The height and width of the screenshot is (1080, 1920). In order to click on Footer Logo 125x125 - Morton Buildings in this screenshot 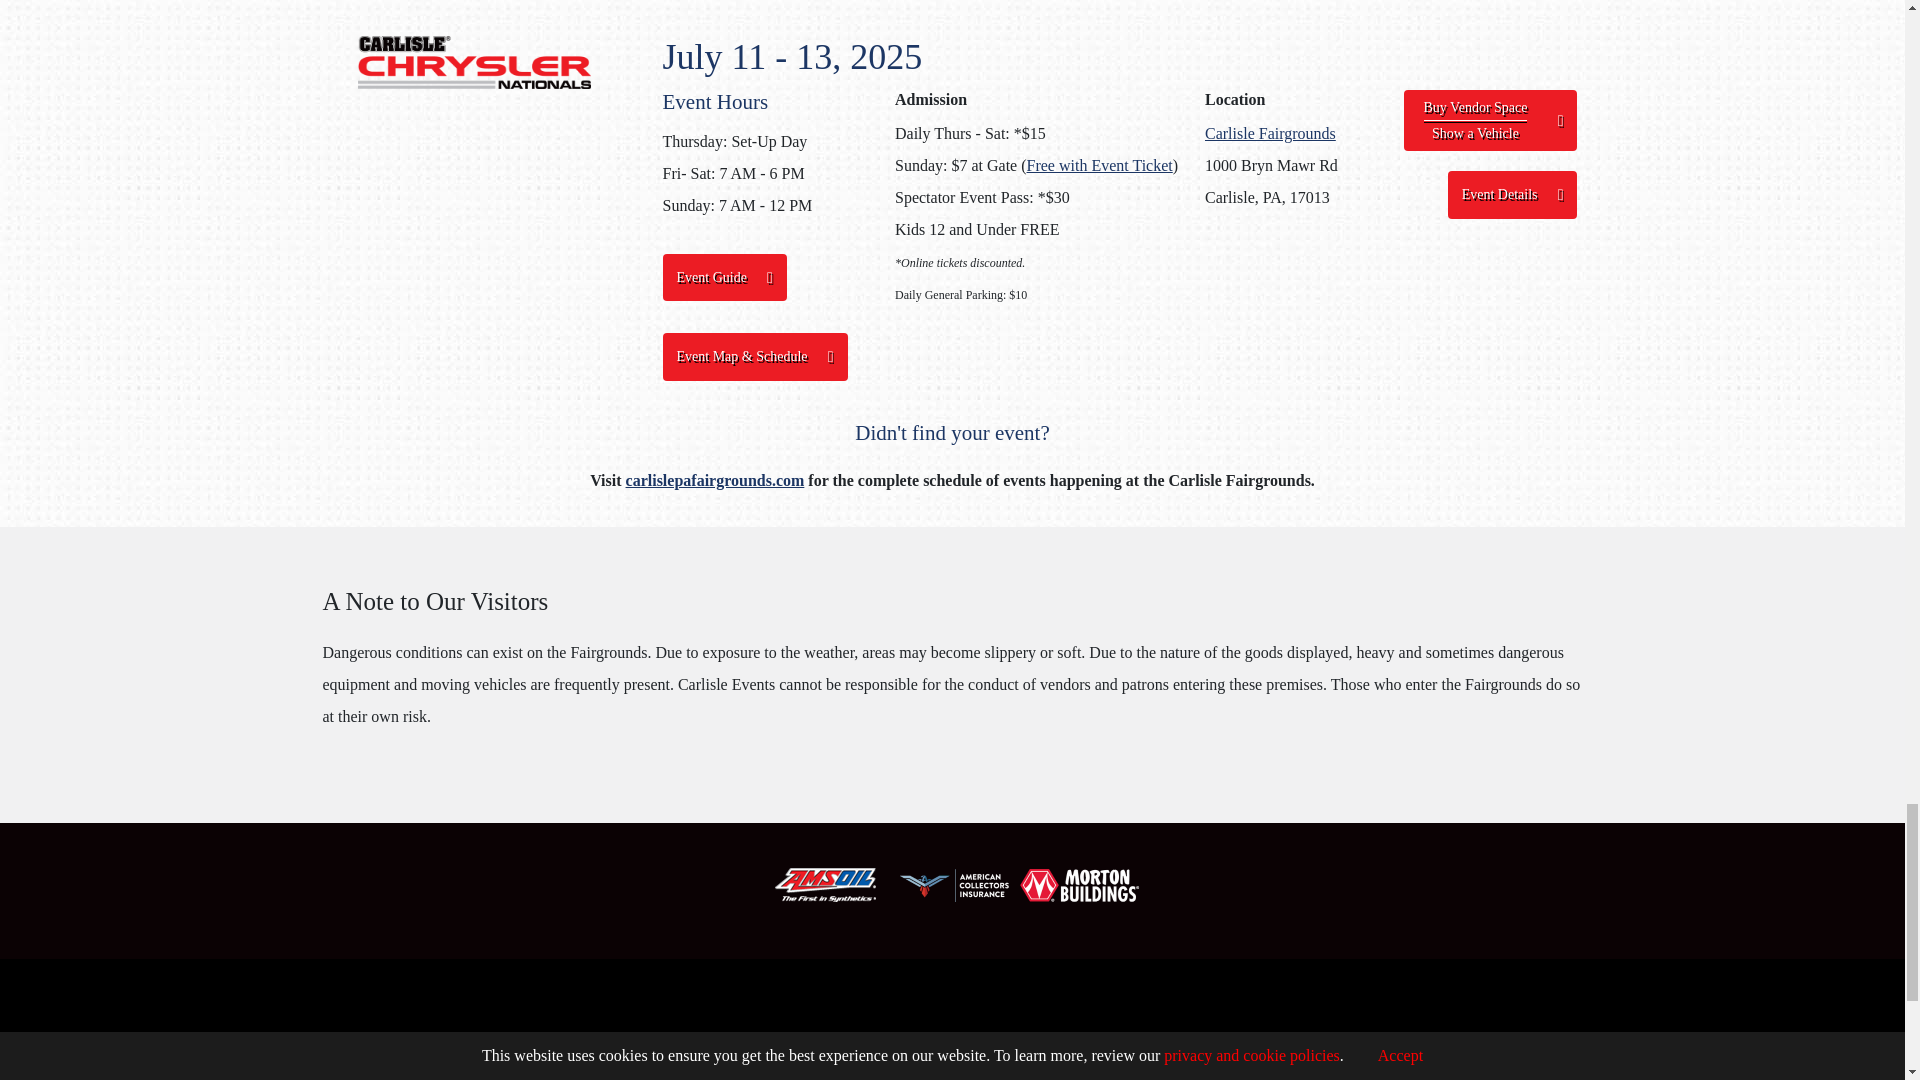, I will do `click(1080, 885)`.